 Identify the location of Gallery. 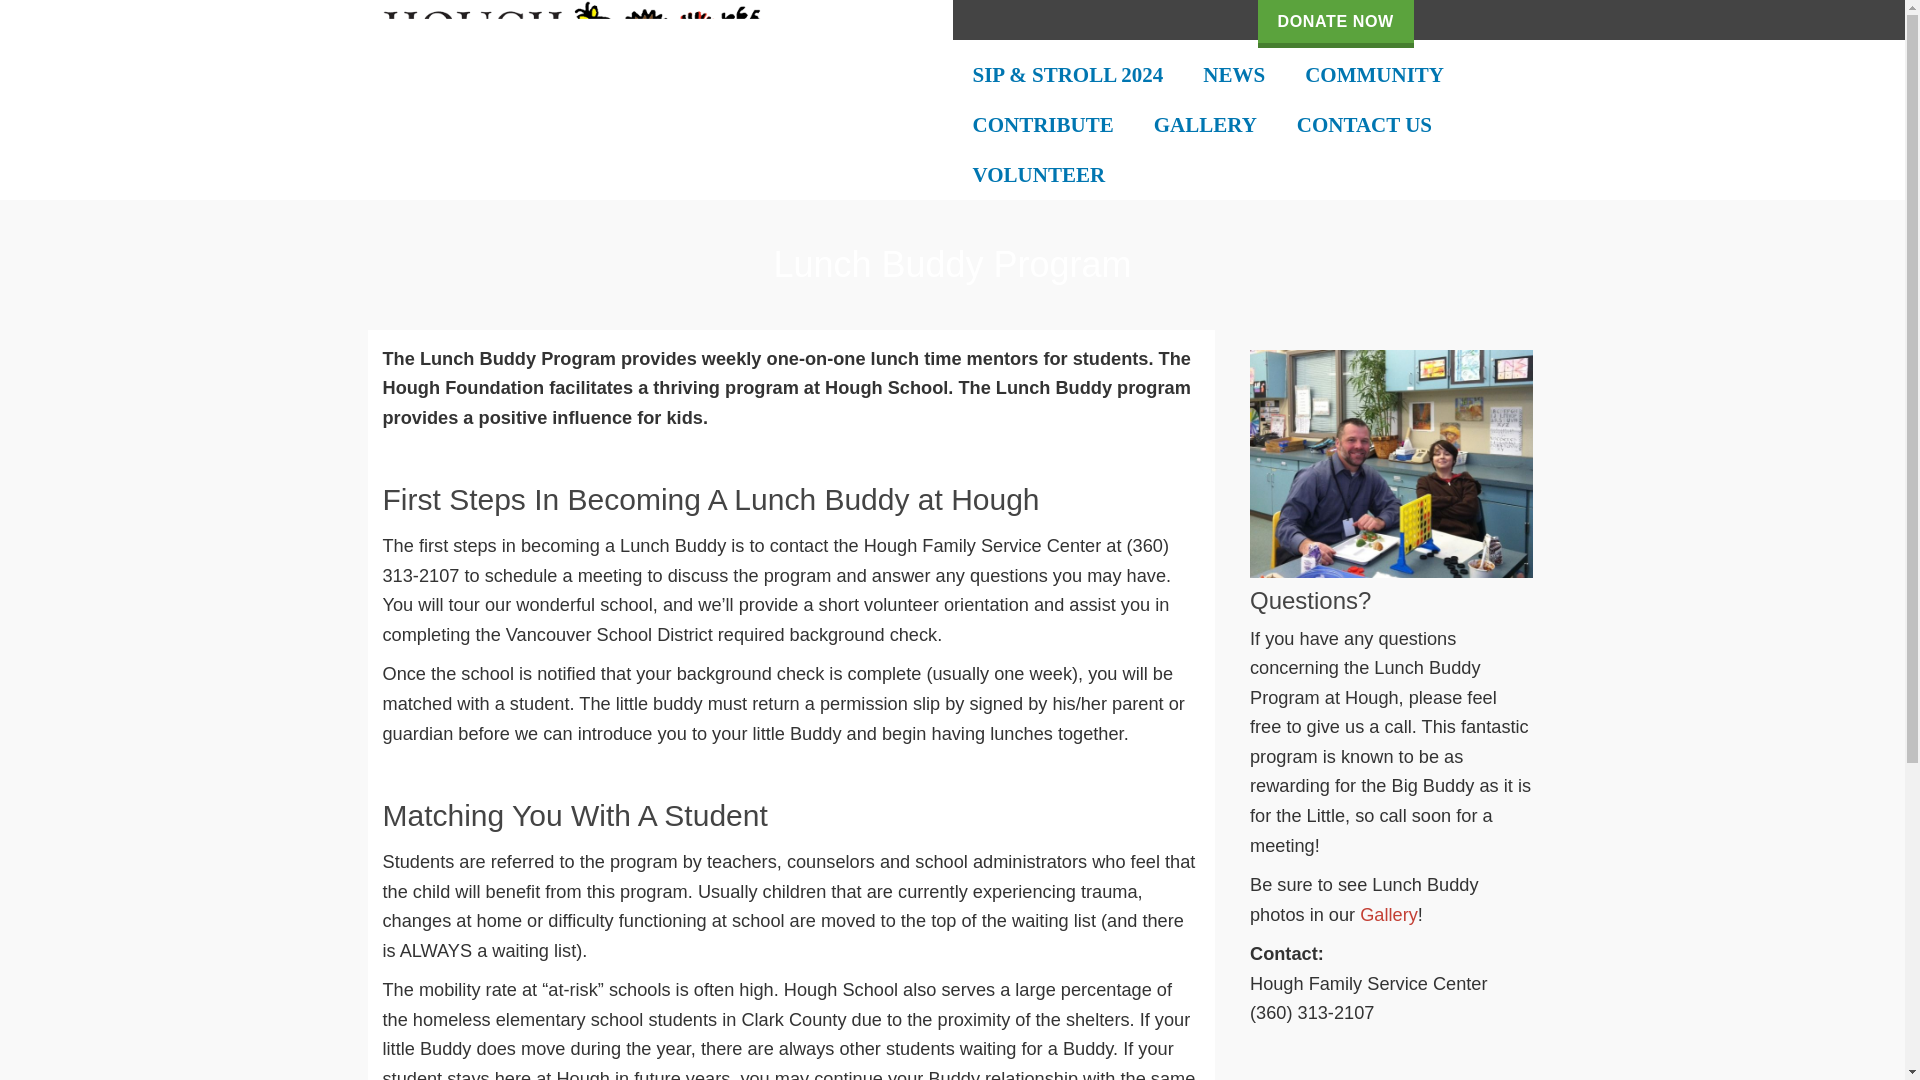
(1388, 914).